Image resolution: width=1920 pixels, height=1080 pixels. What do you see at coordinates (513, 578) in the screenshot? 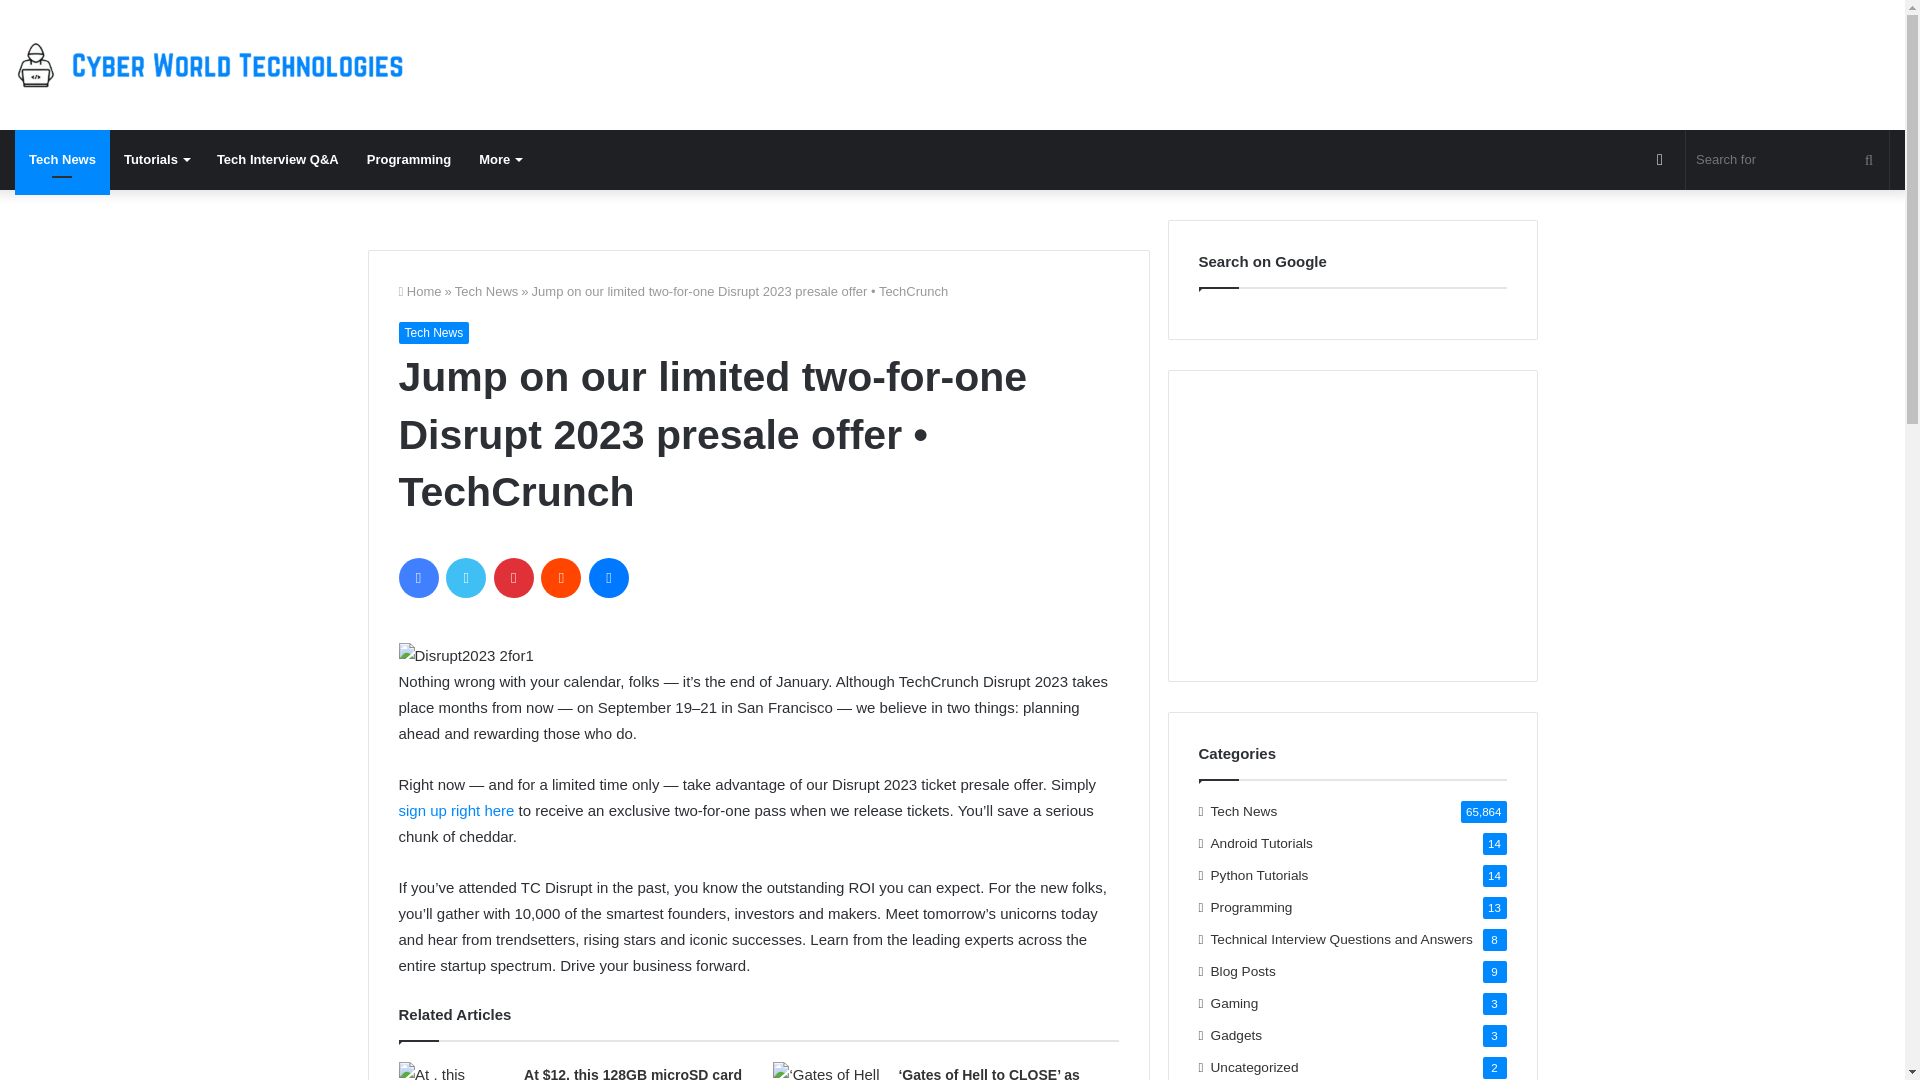
I see `Pinterest` at bounding box center [513, 578].